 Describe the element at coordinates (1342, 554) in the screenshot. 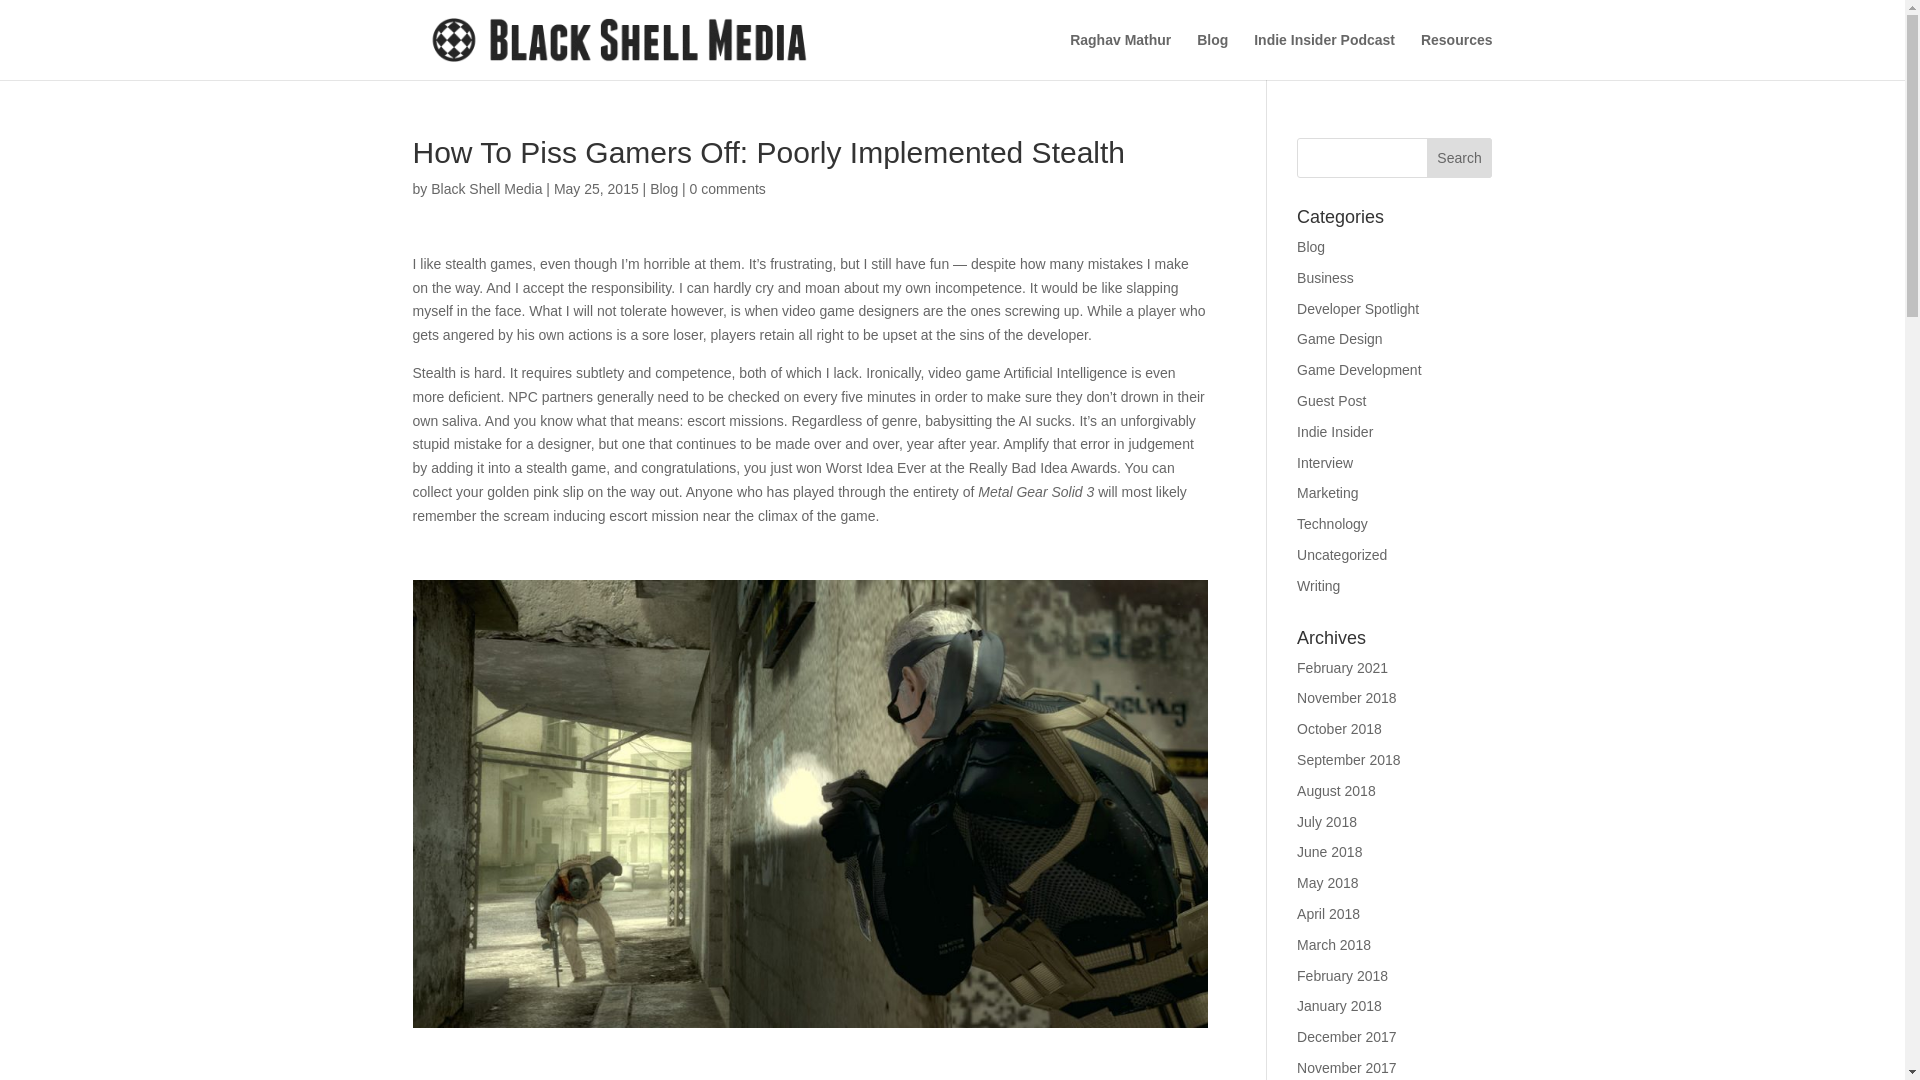

I see `Uncategorized` at that location.